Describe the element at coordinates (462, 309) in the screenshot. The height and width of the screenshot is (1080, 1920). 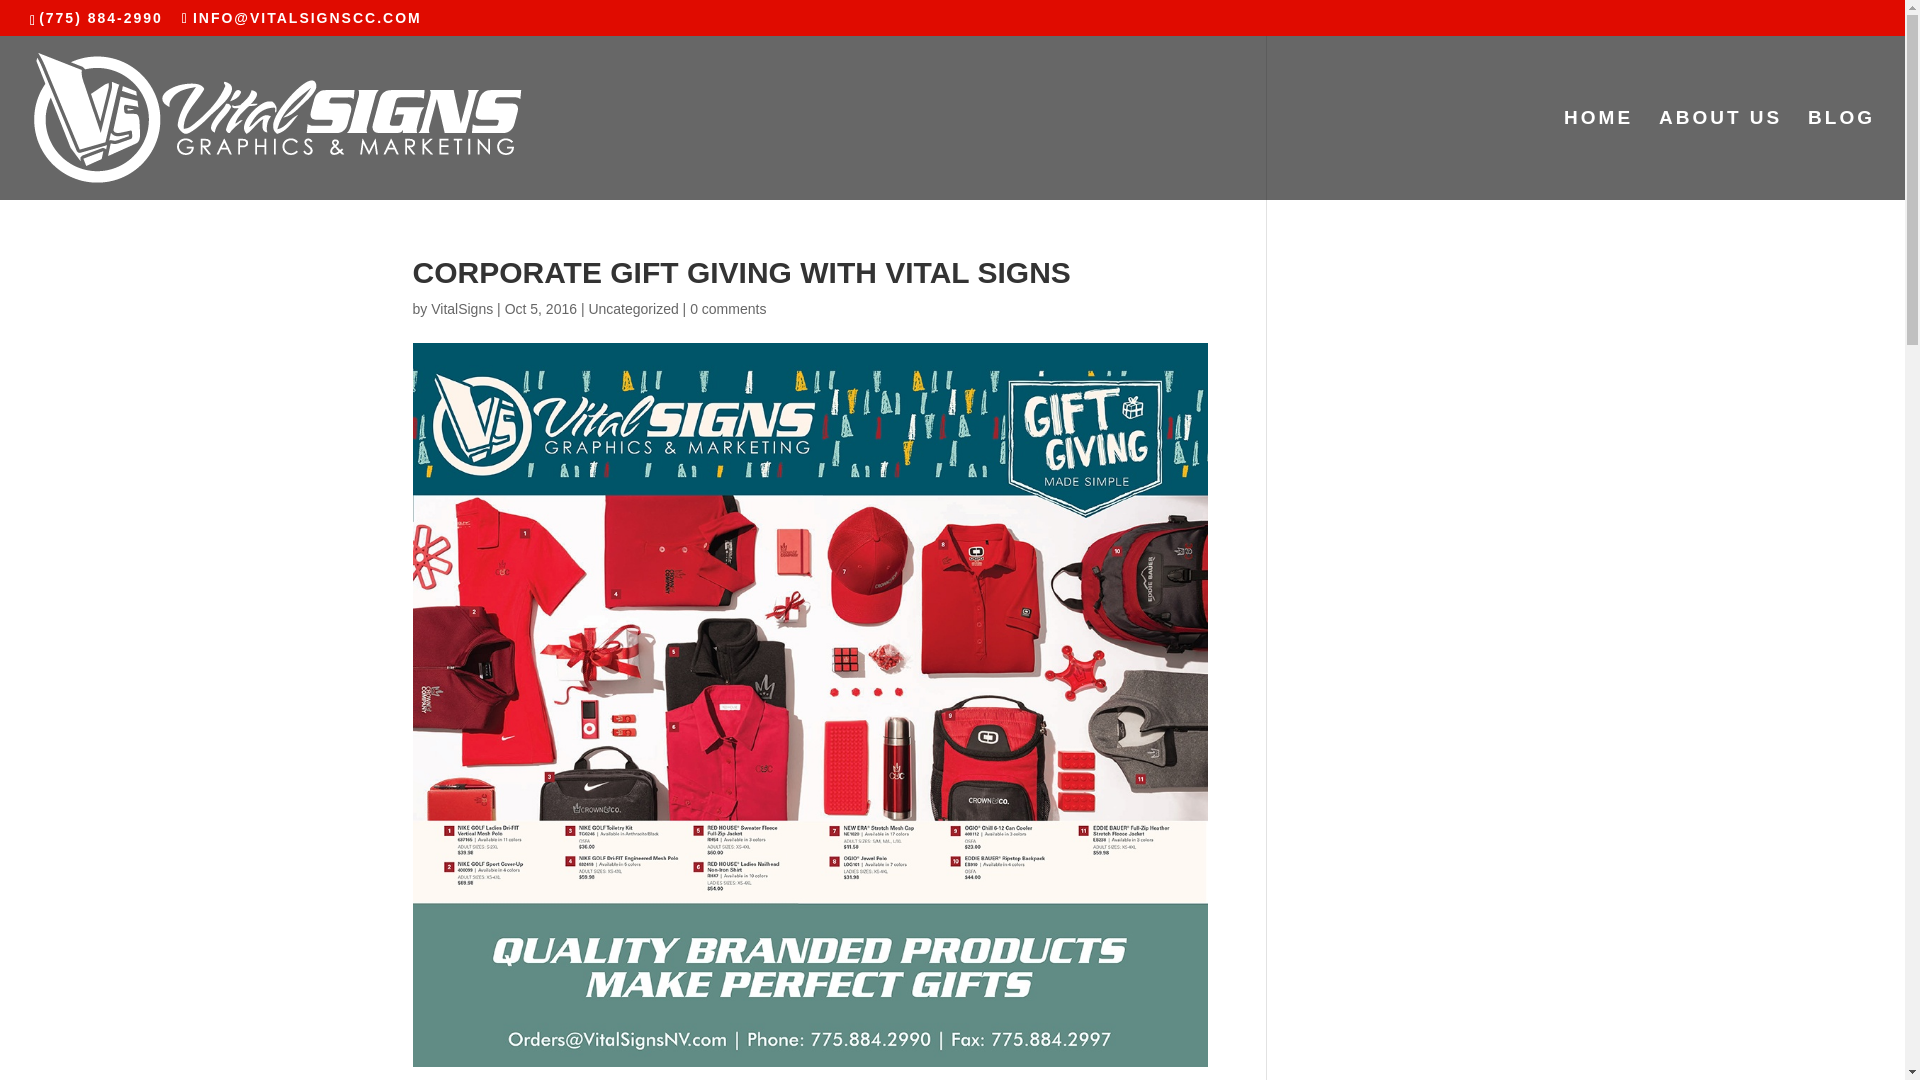
I see `VitalSigns` at that location.